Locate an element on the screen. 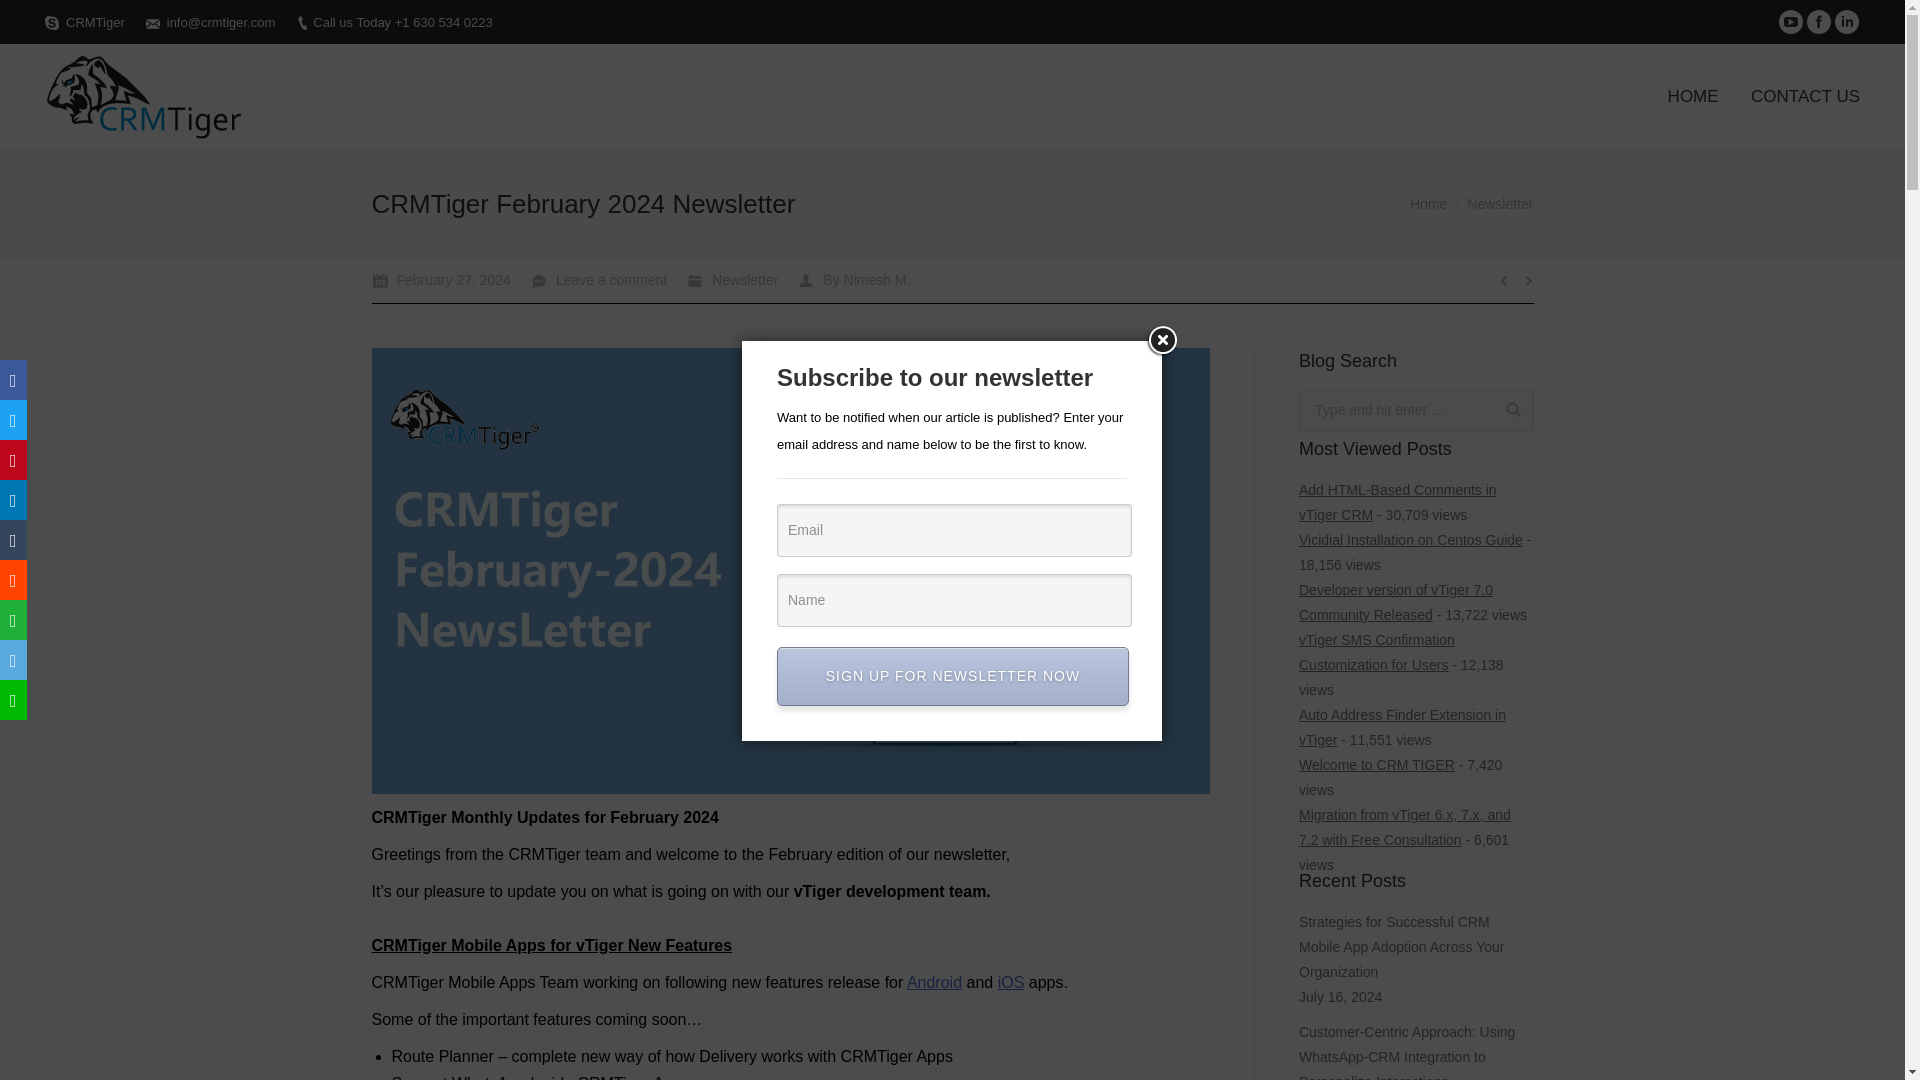 The width and height of the screenshot is (1920, 1080). HOME is located at coordinates (1693, 98).